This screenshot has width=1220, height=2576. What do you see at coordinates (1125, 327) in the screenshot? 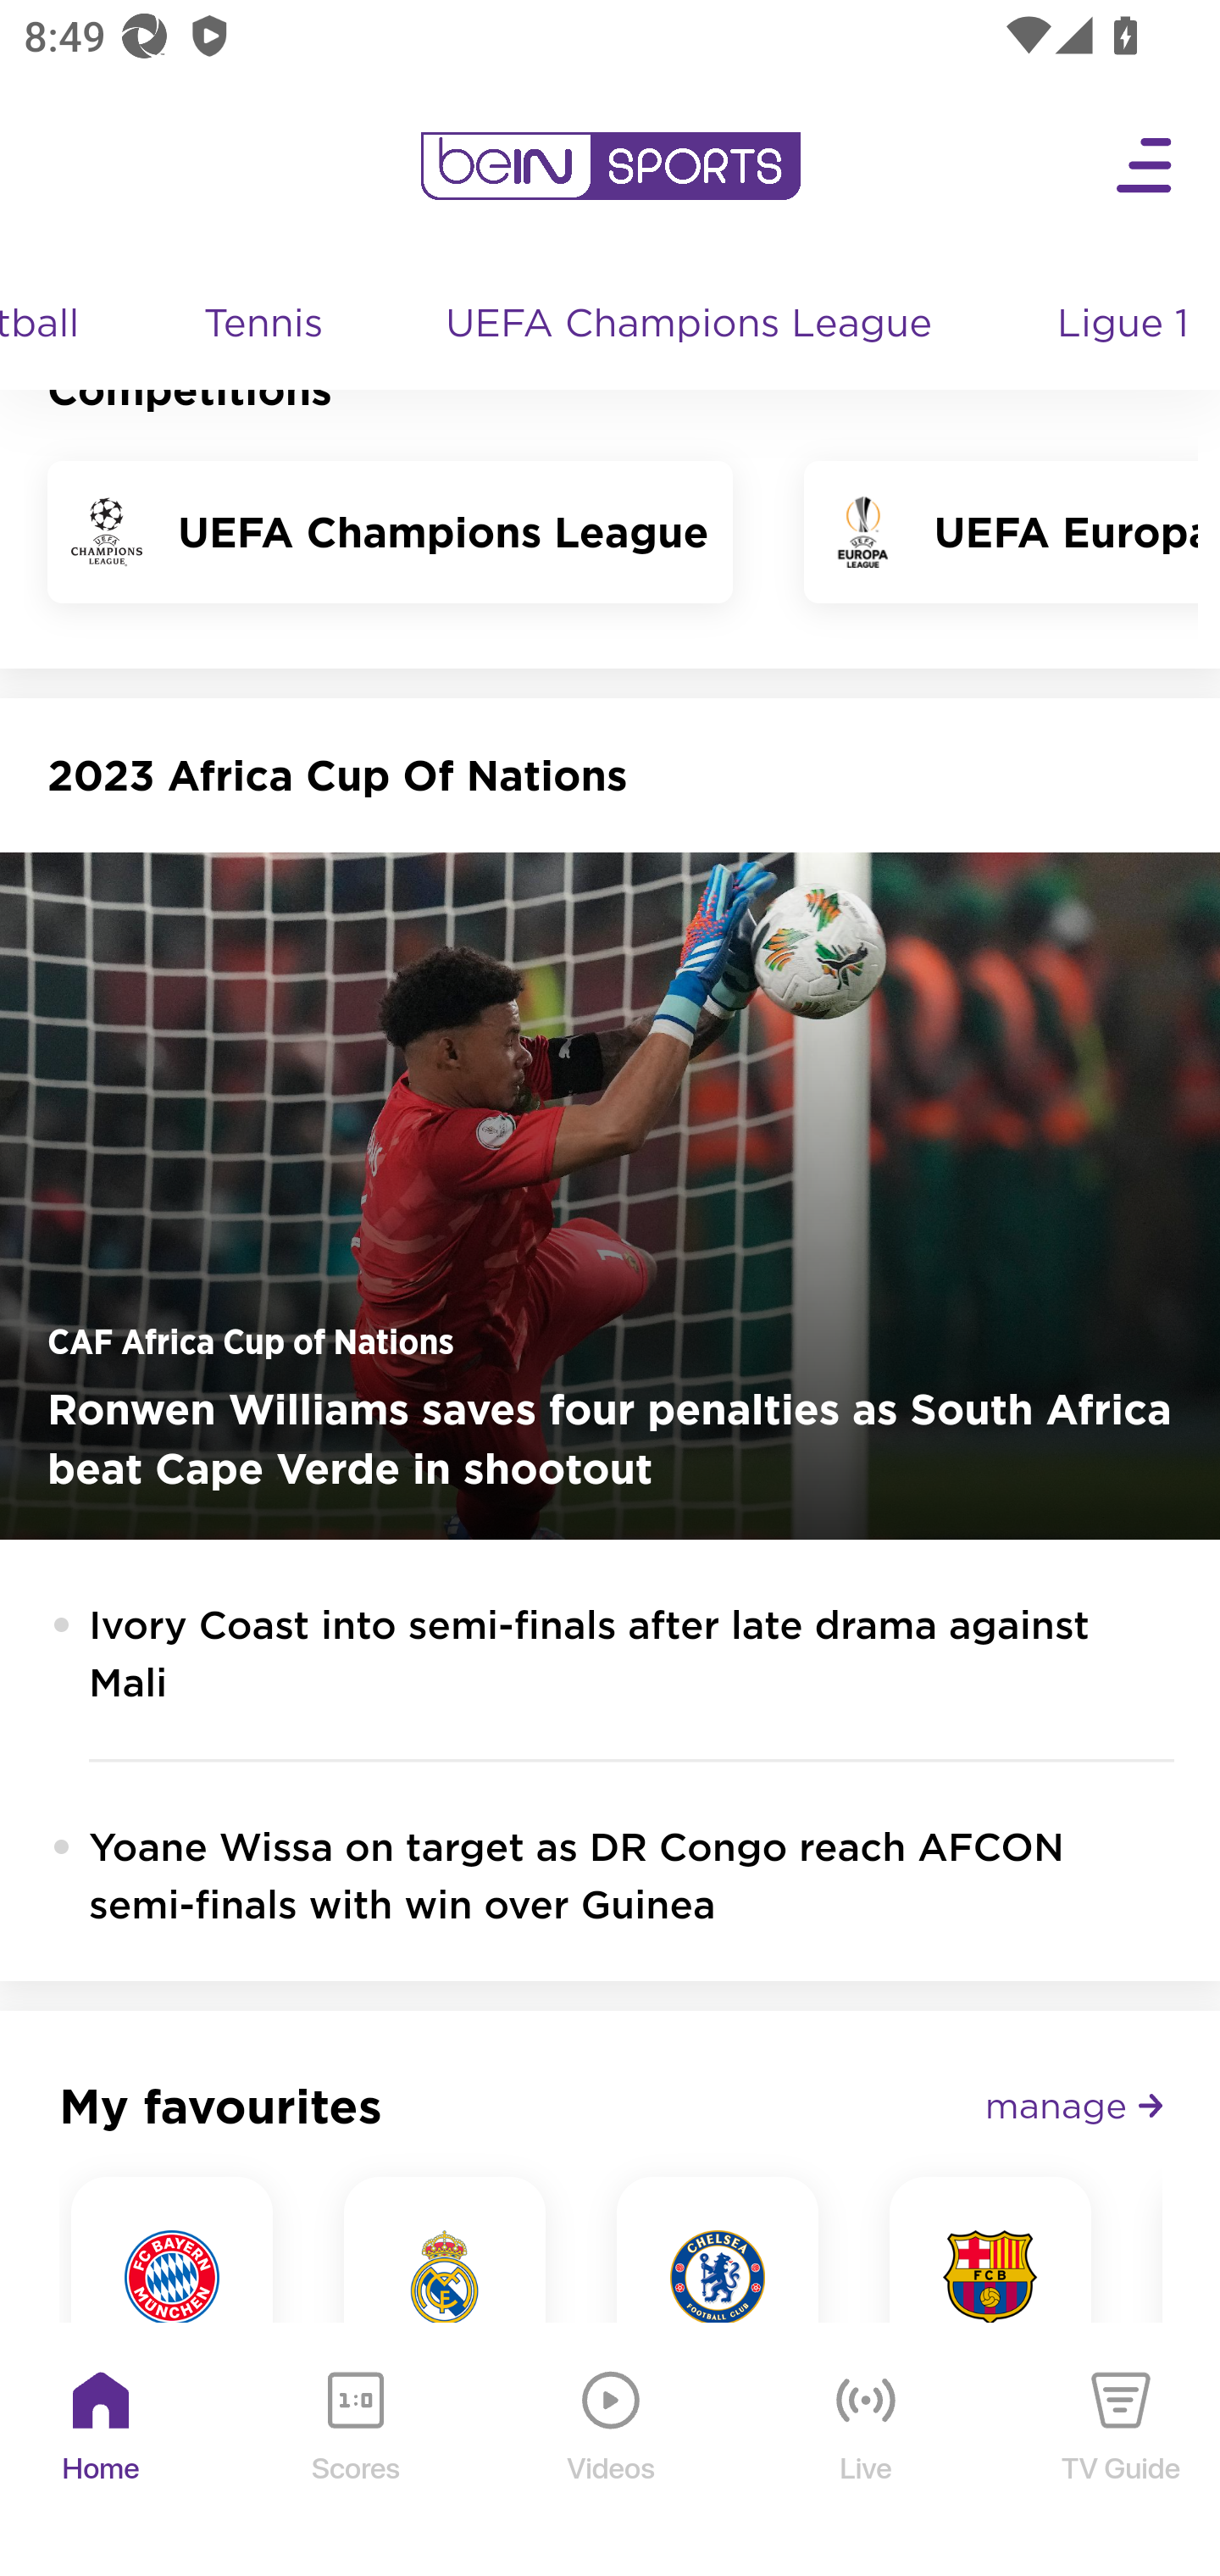
I see `Ligue 1` at bounding box center [1125, 327].